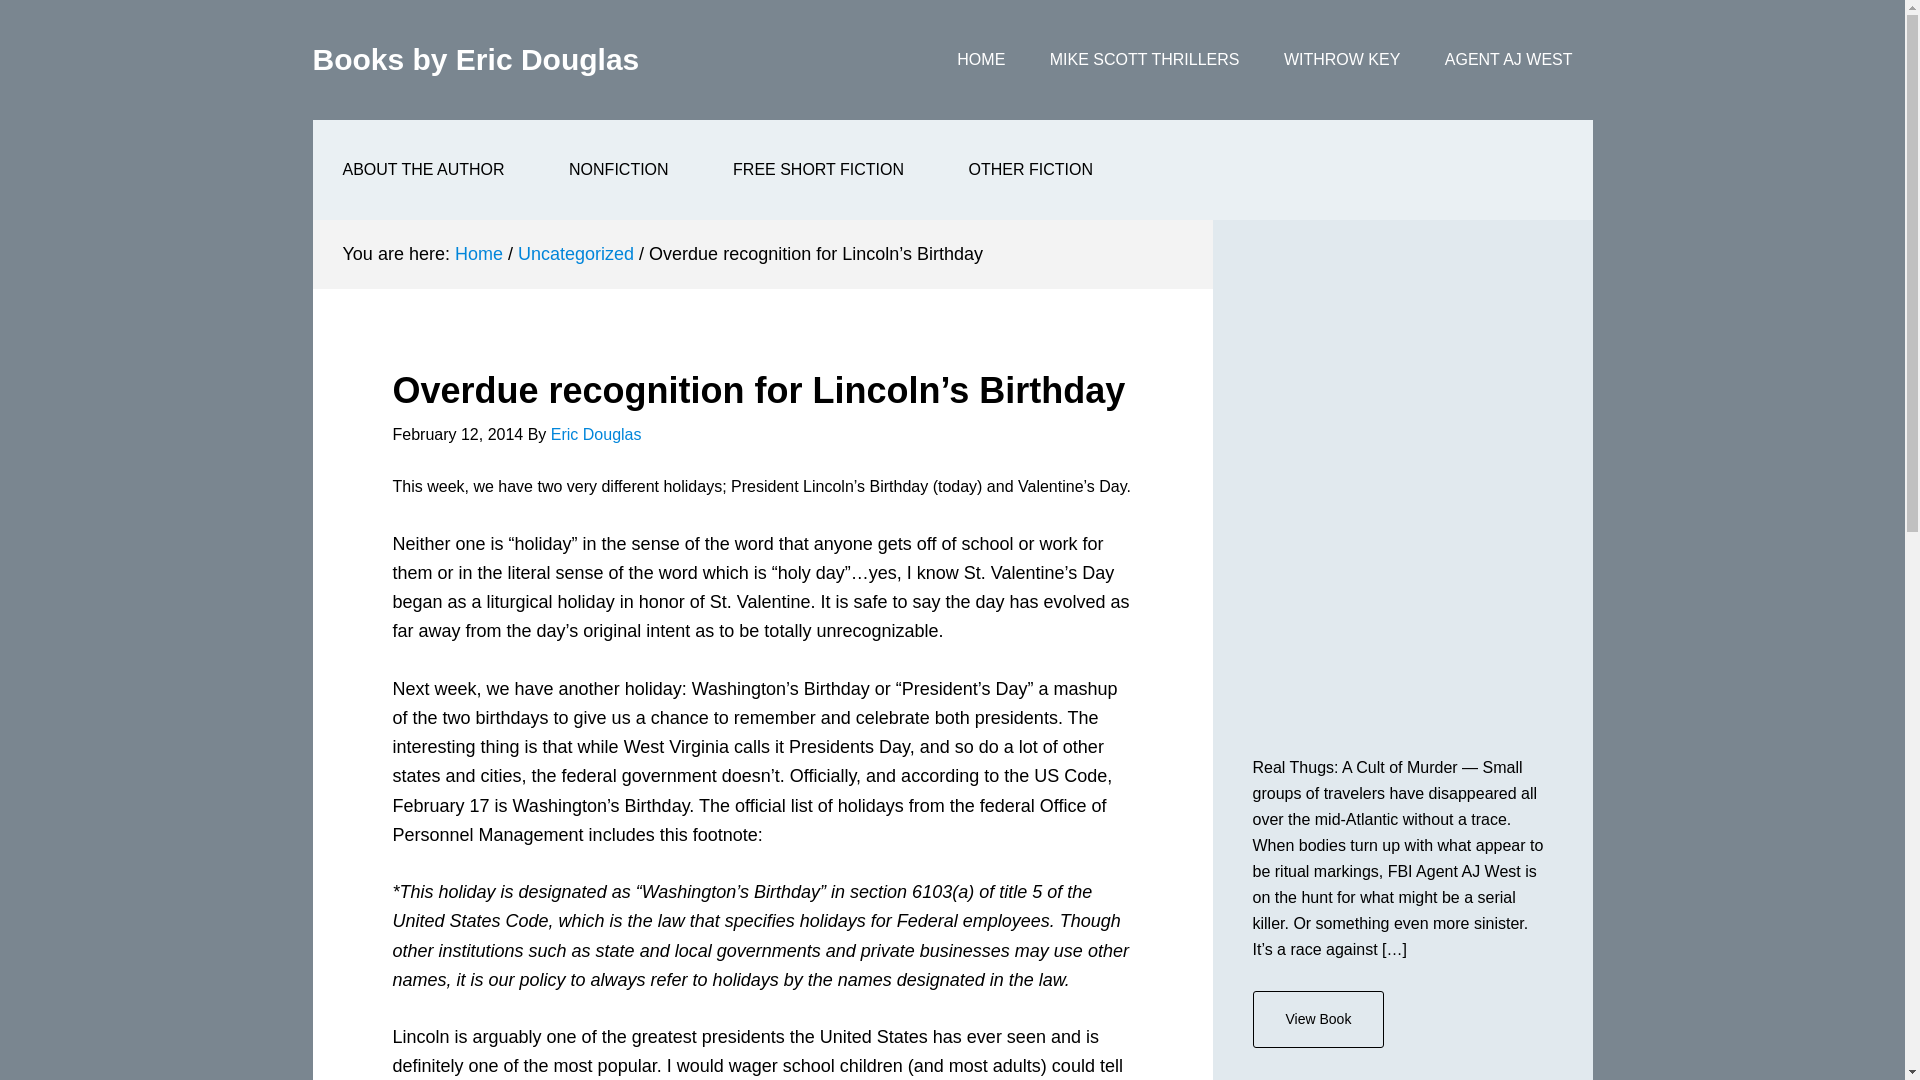 The width and height of the screenshot is (1920, 1080). I want to click on NONFICTION, so click(618, 170).